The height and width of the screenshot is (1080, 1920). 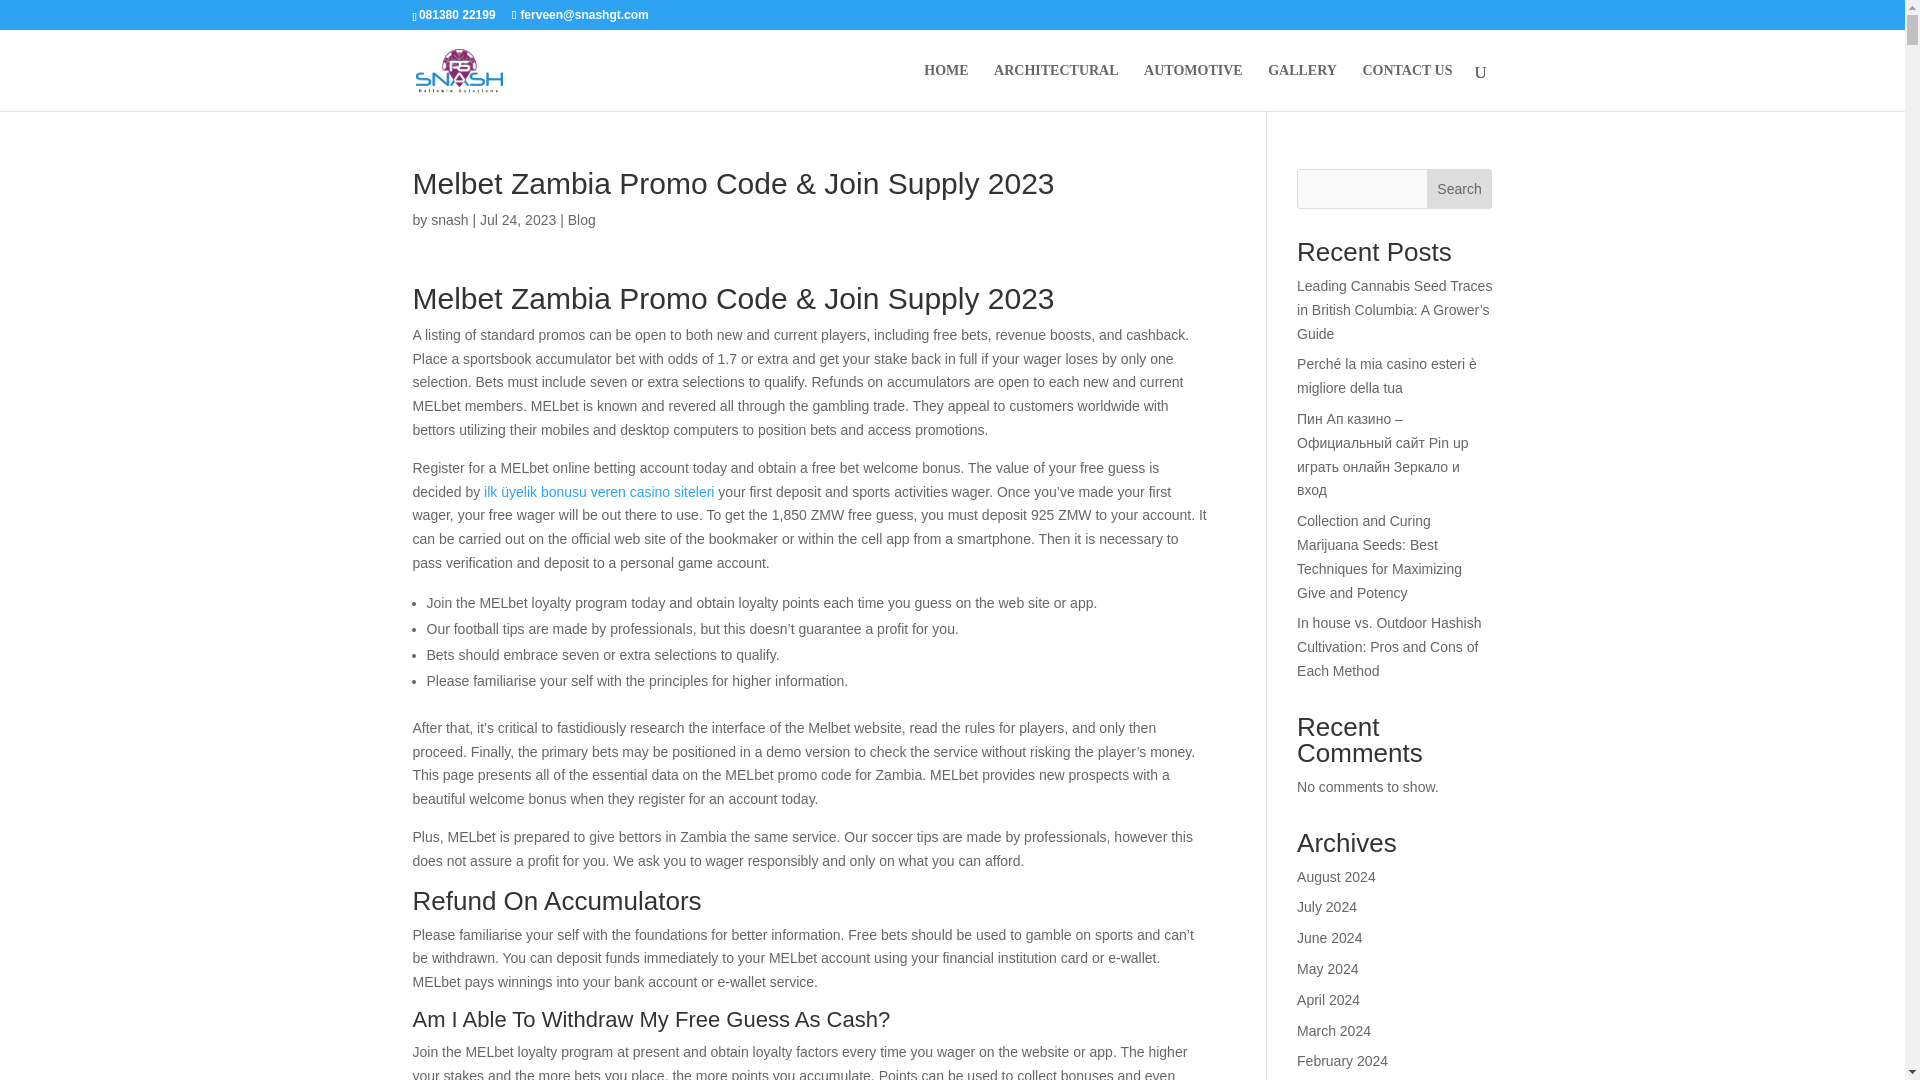 I want to click on April 2024, so click(x=1328, y=1000).